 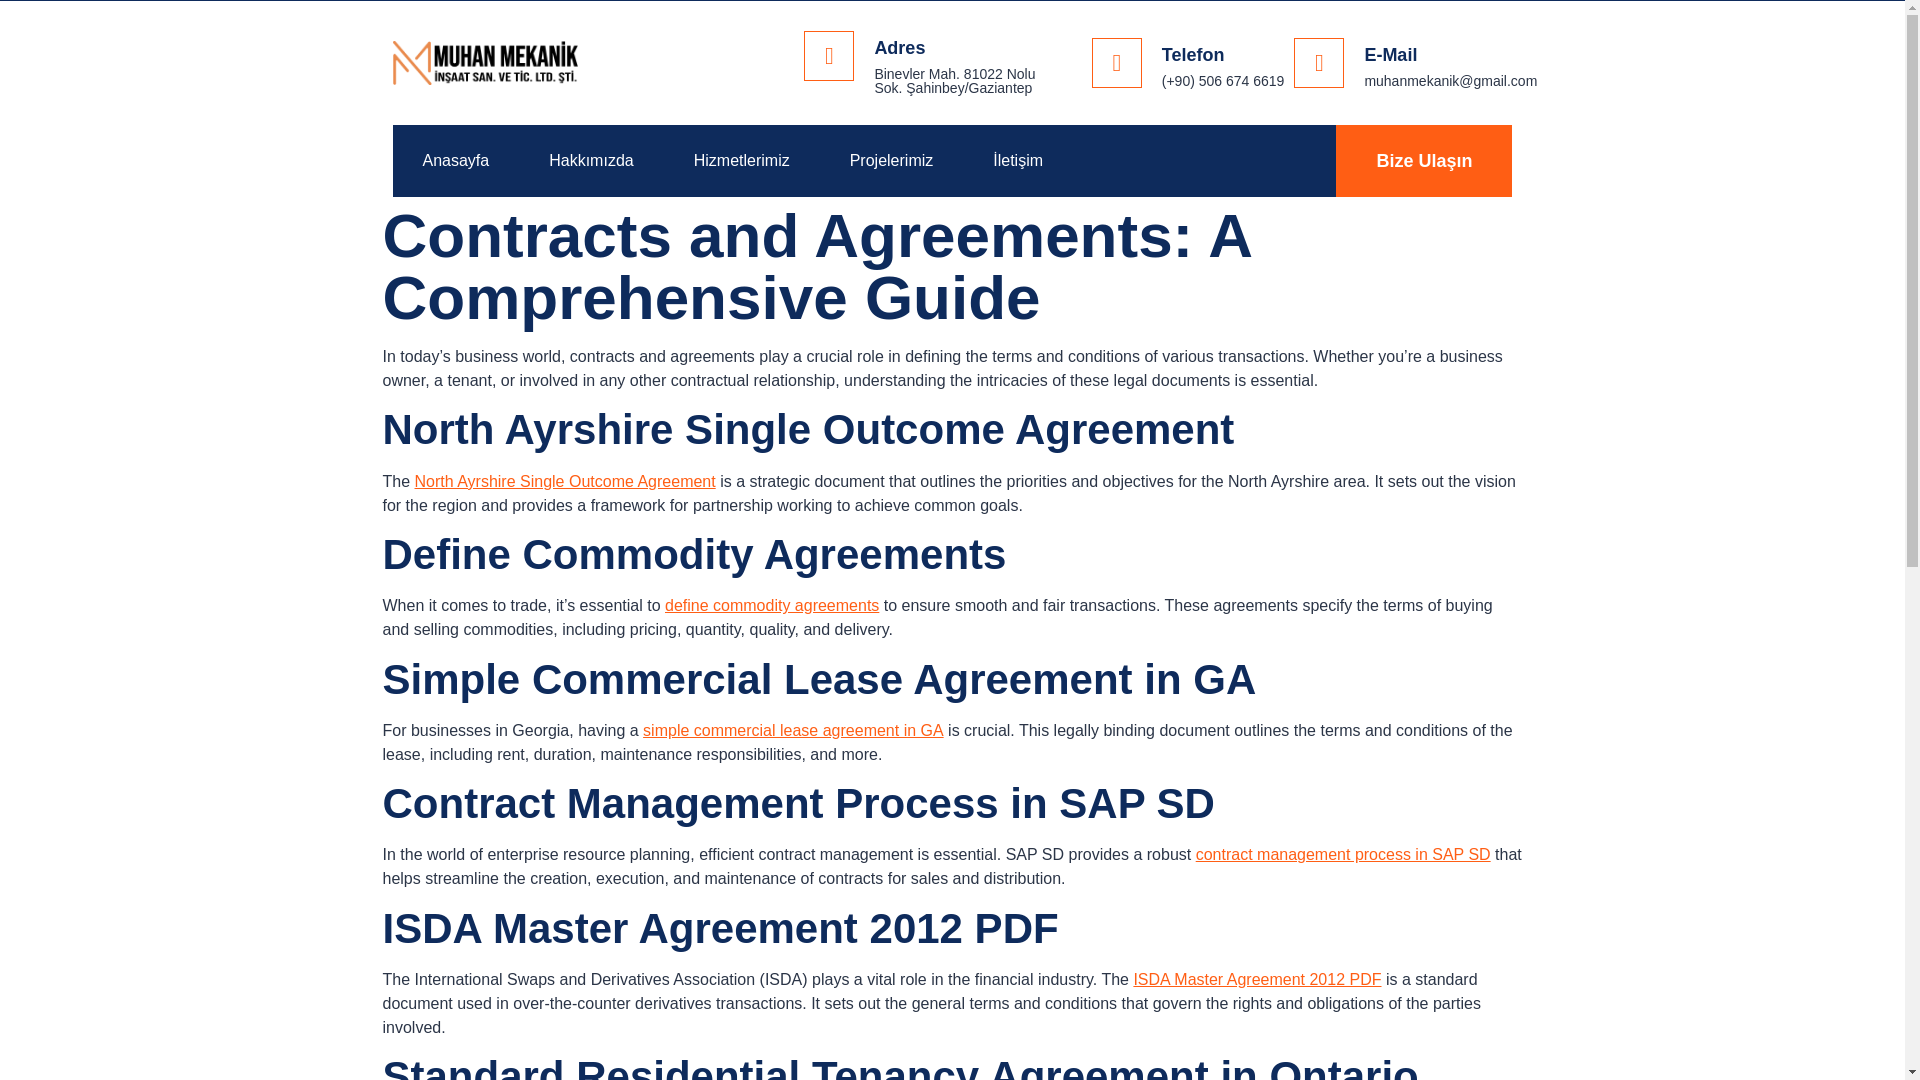 I want to click on Anasayfa, so click(x=454, y=160).